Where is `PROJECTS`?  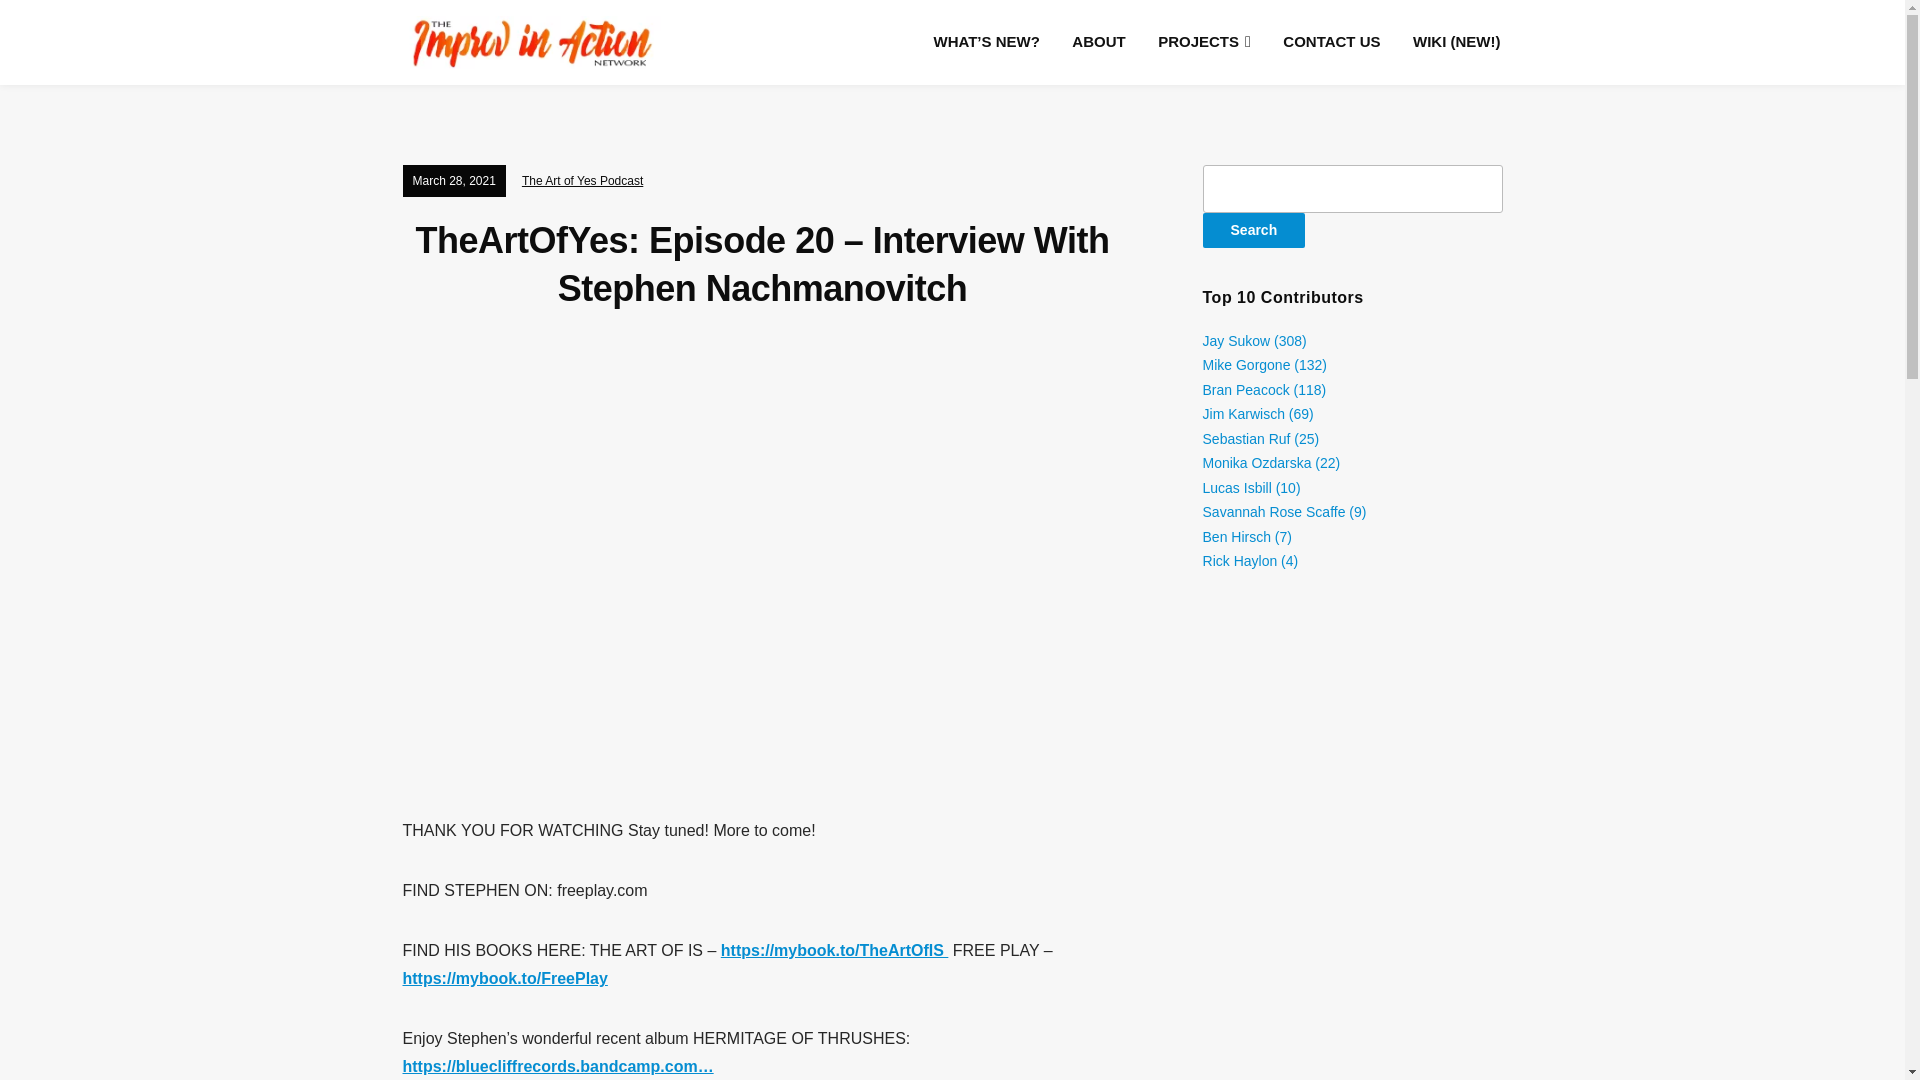
PROJECTS is located at coordinates (1204, 42).